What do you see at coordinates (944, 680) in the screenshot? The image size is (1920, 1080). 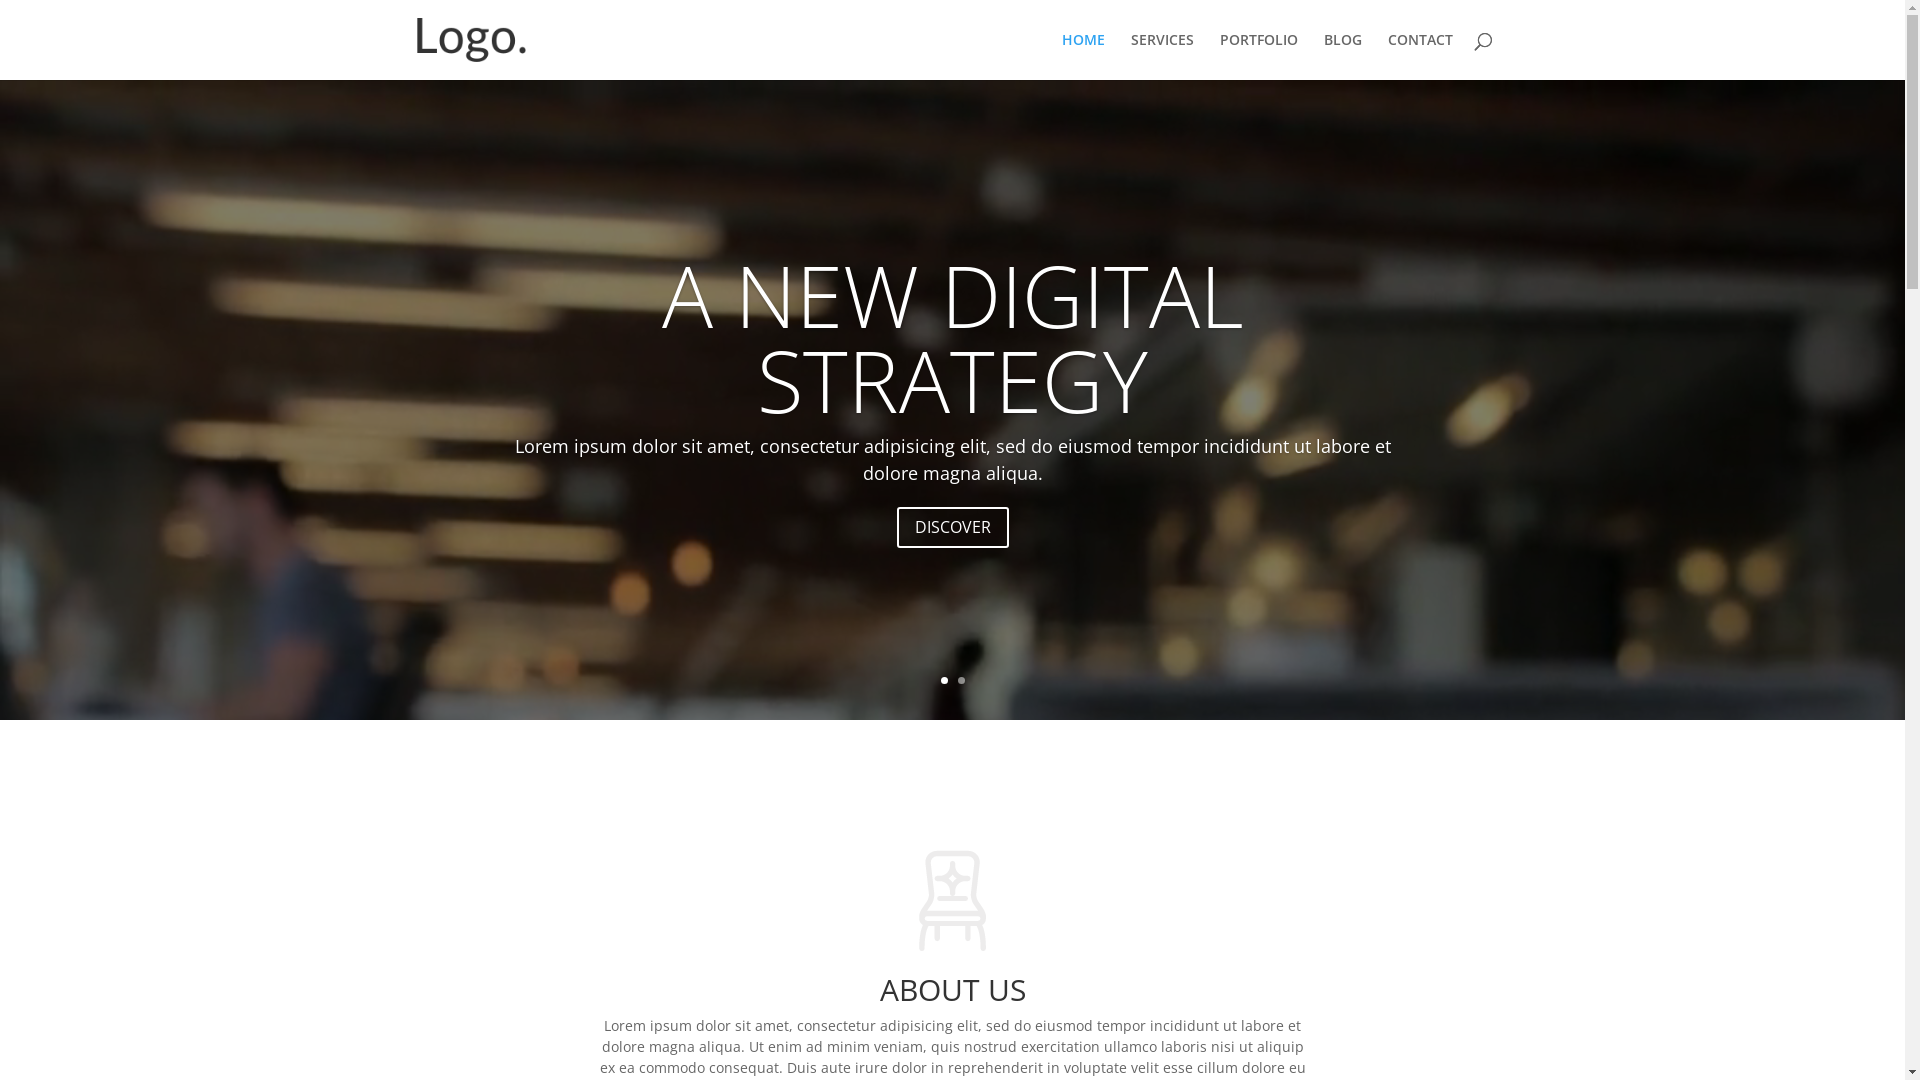 I see `1` at bounding box center [944, 680].